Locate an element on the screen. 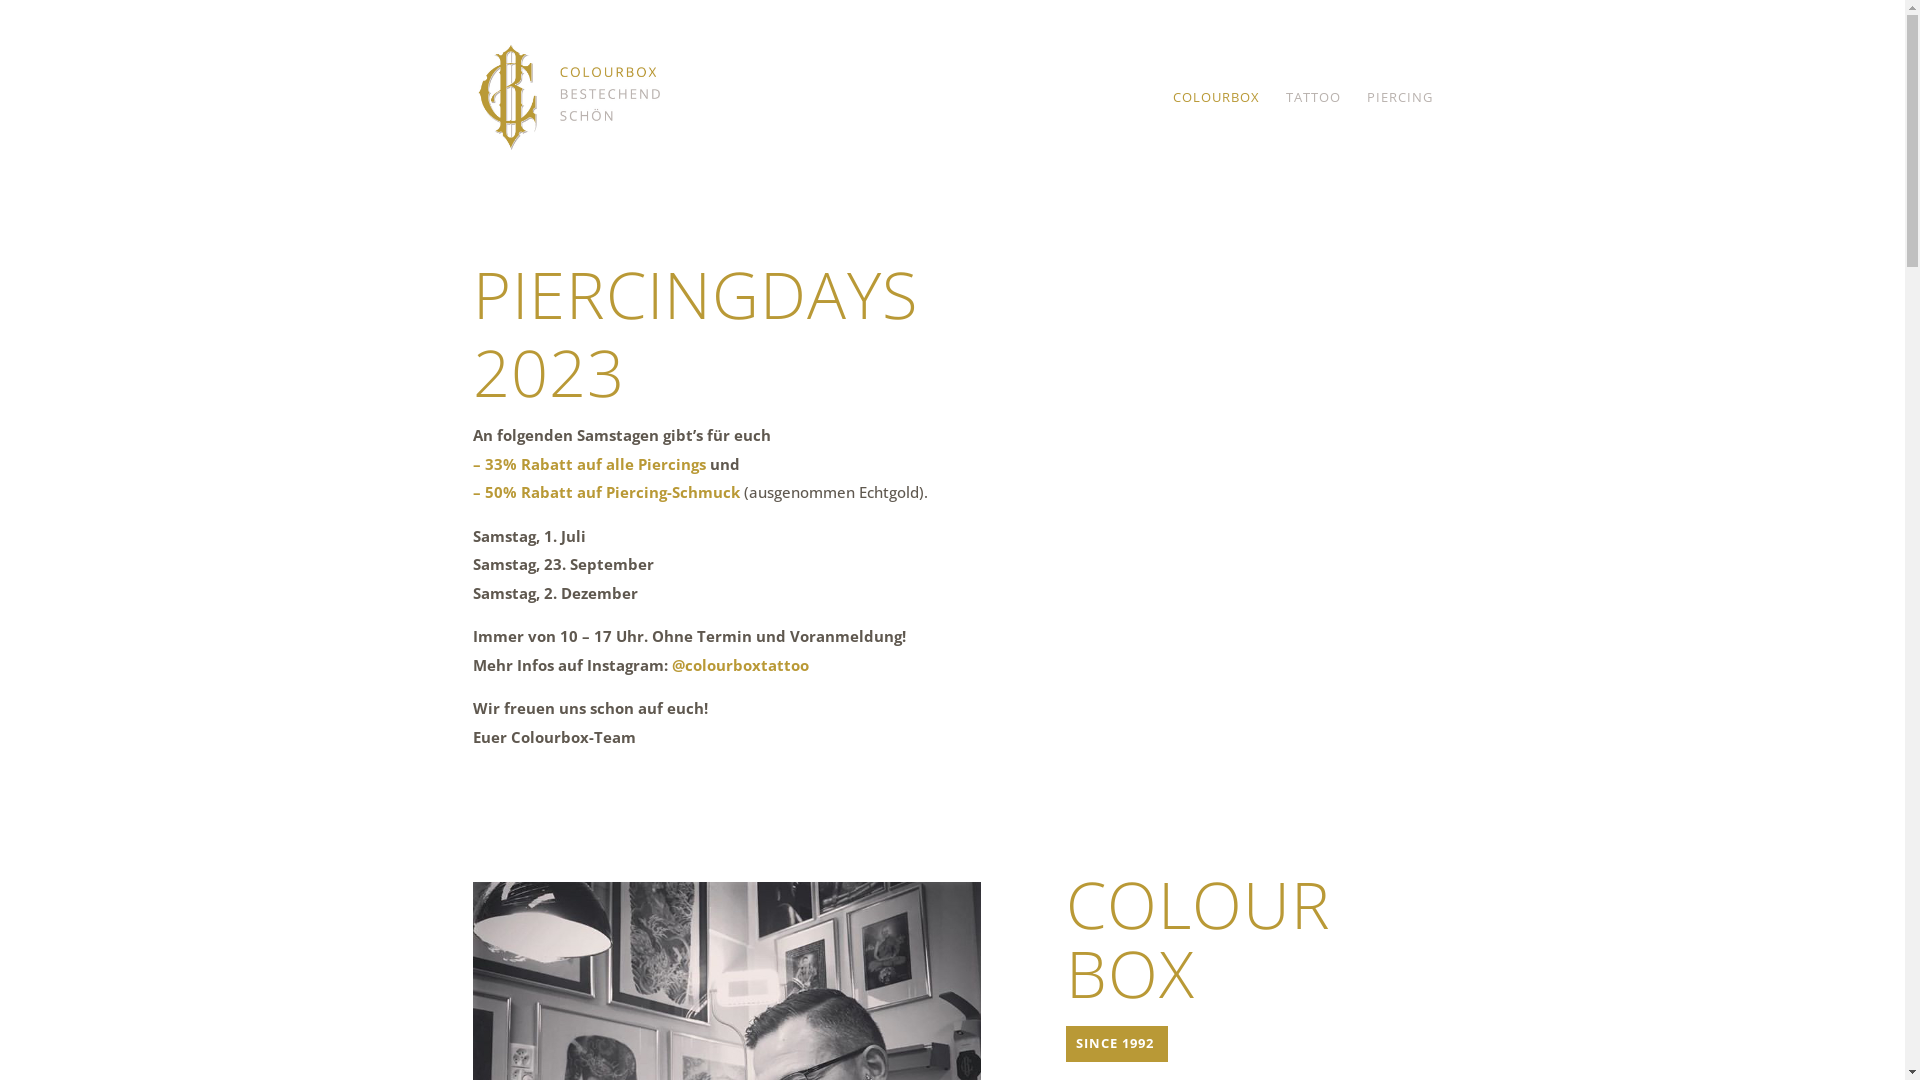  PIERCING is located at coordinates (1399, 142).